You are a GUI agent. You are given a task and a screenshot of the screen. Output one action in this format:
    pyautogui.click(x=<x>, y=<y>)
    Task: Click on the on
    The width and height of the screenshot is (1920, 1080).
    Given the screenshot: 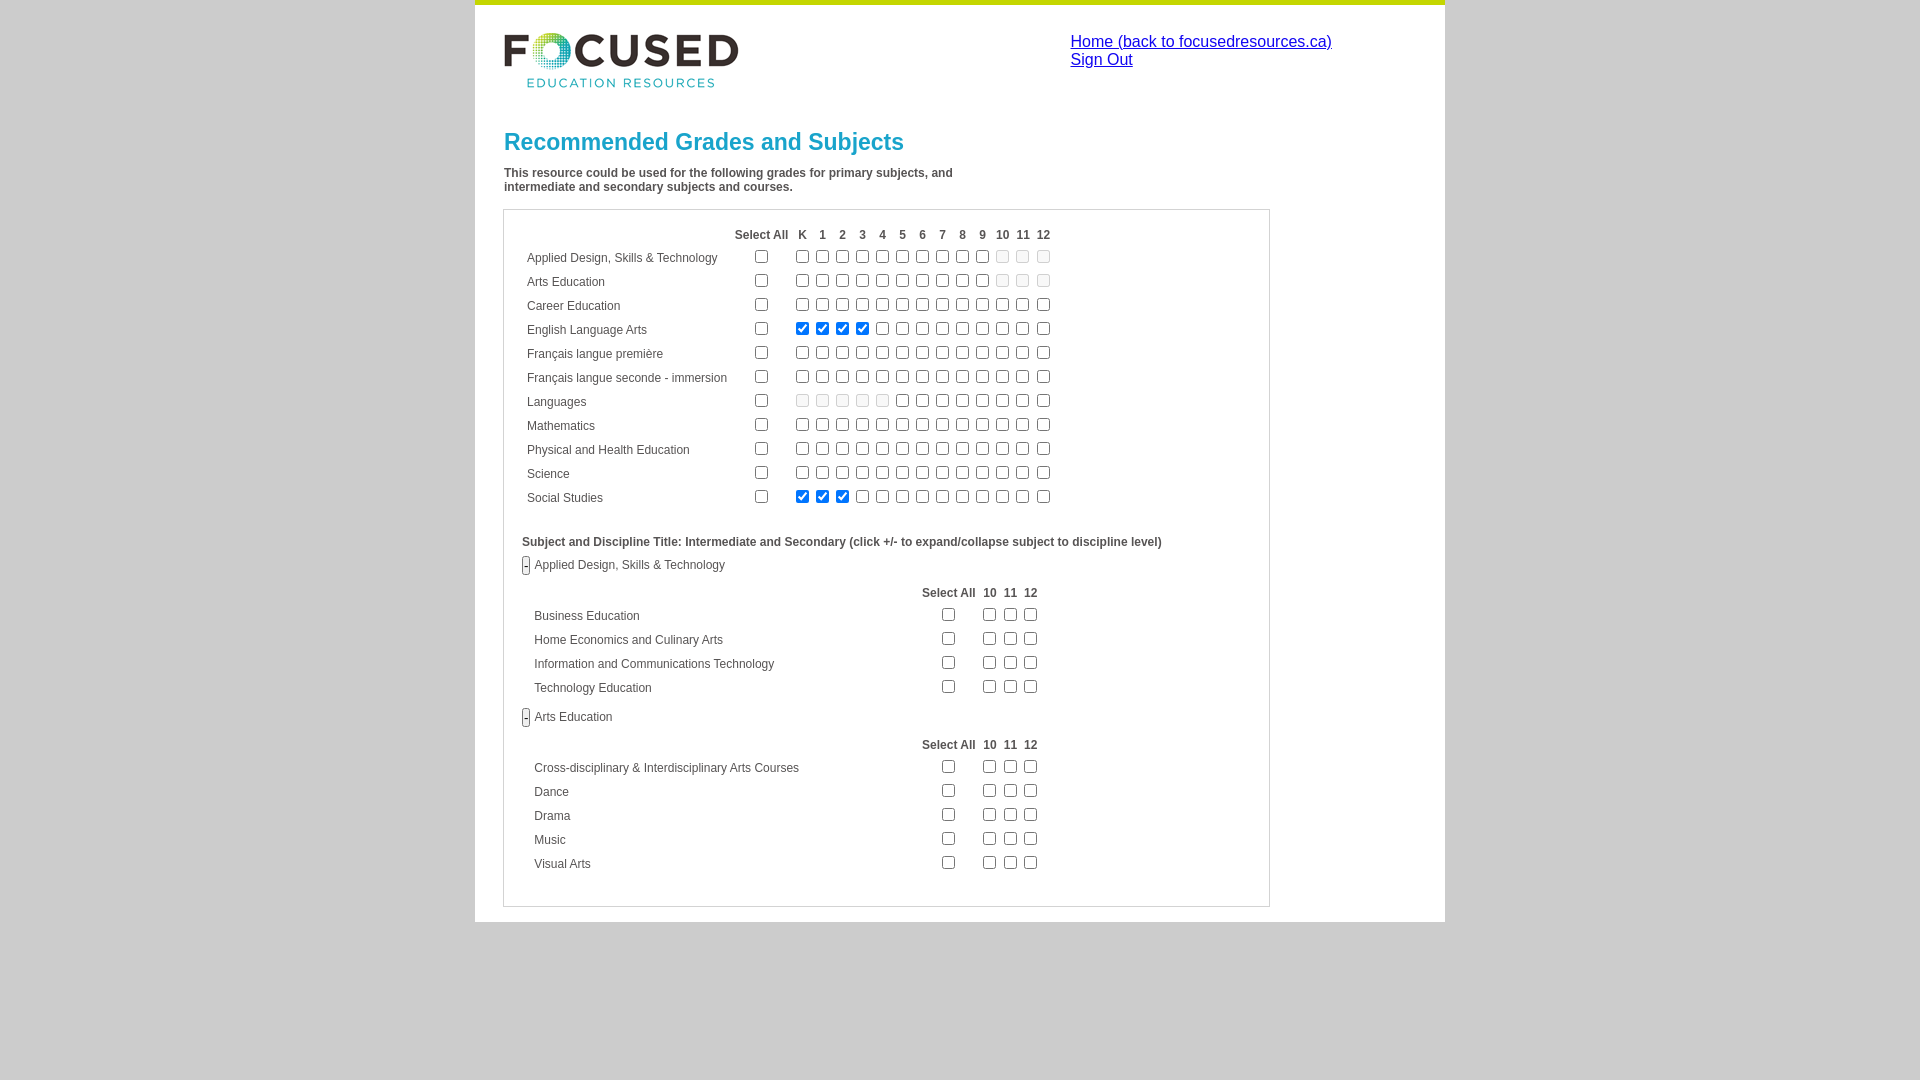 What is the action you would take?
    pyautogui.click(x=762, y=304)
    